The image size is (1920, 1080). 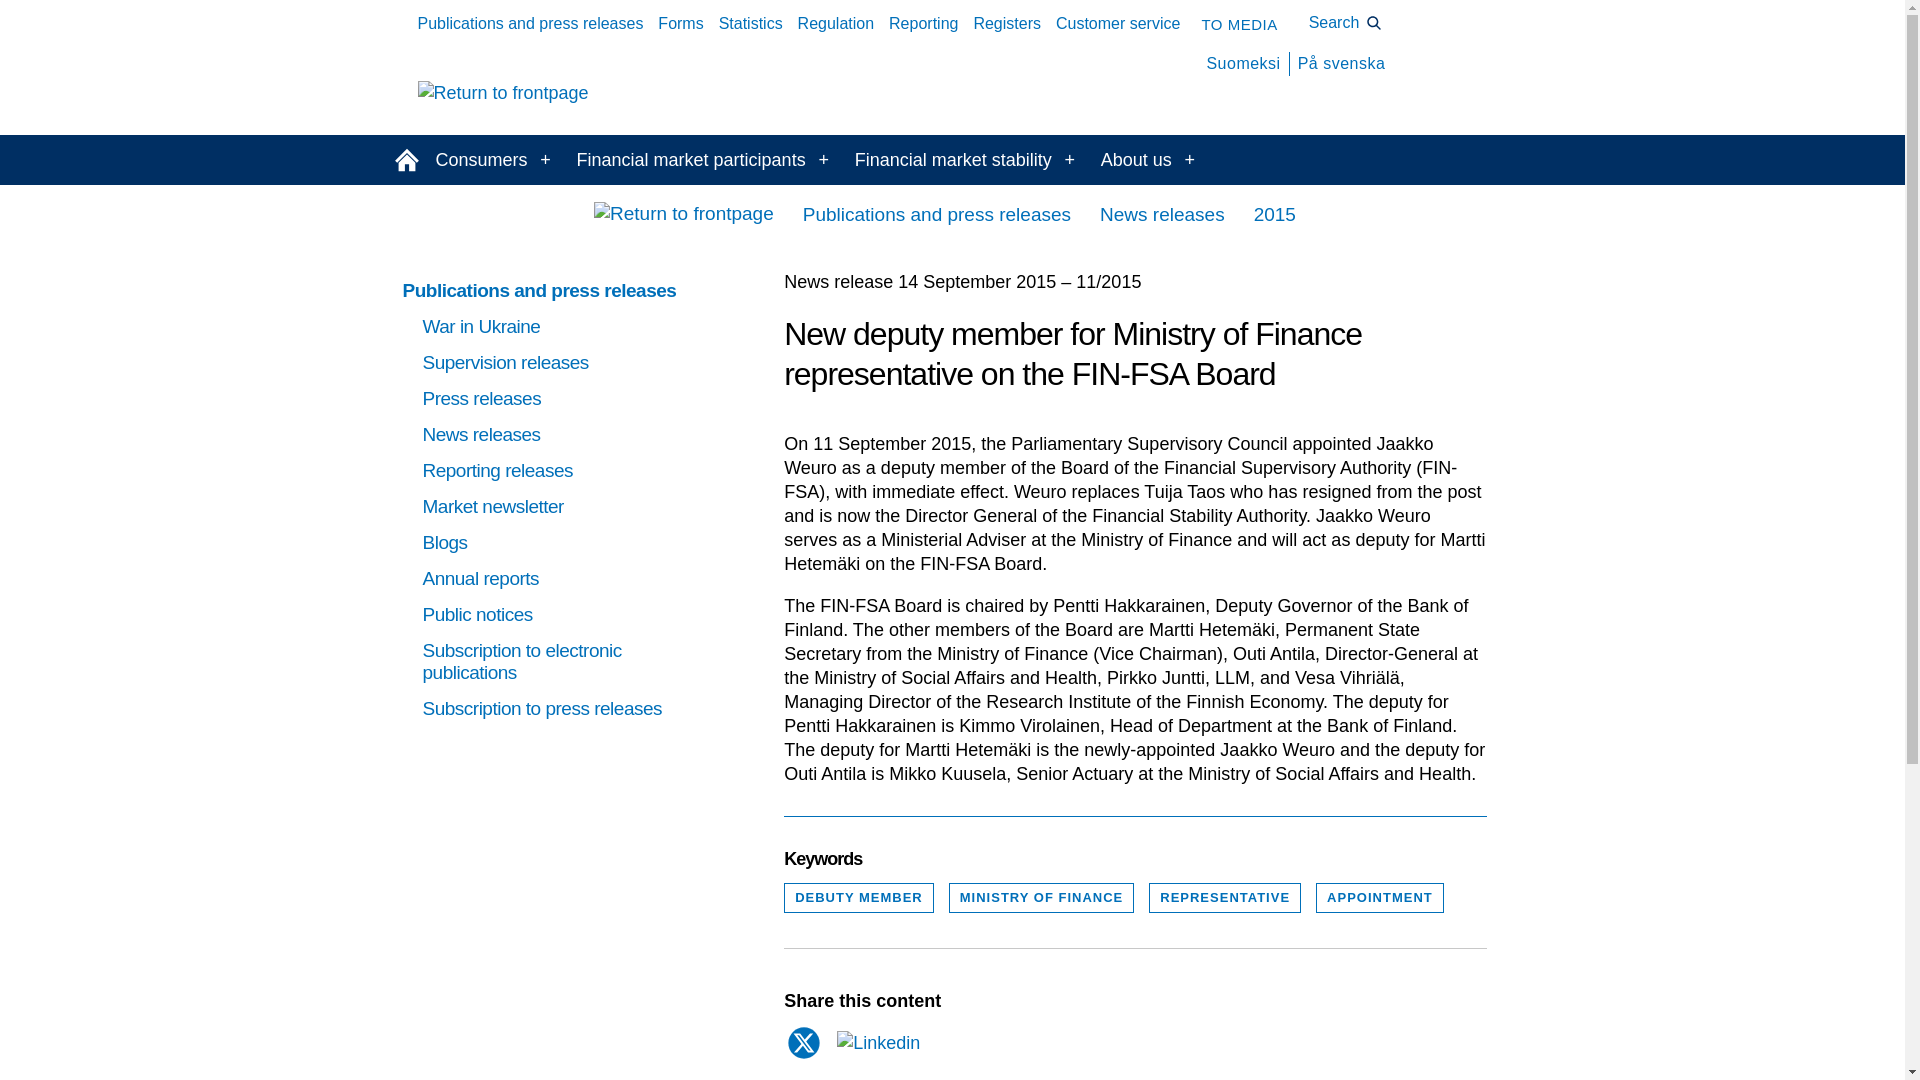 What do you see at coordinates (1006, 24) in the screenshot?
I see `Registers` at bounding box center [1006, 24].